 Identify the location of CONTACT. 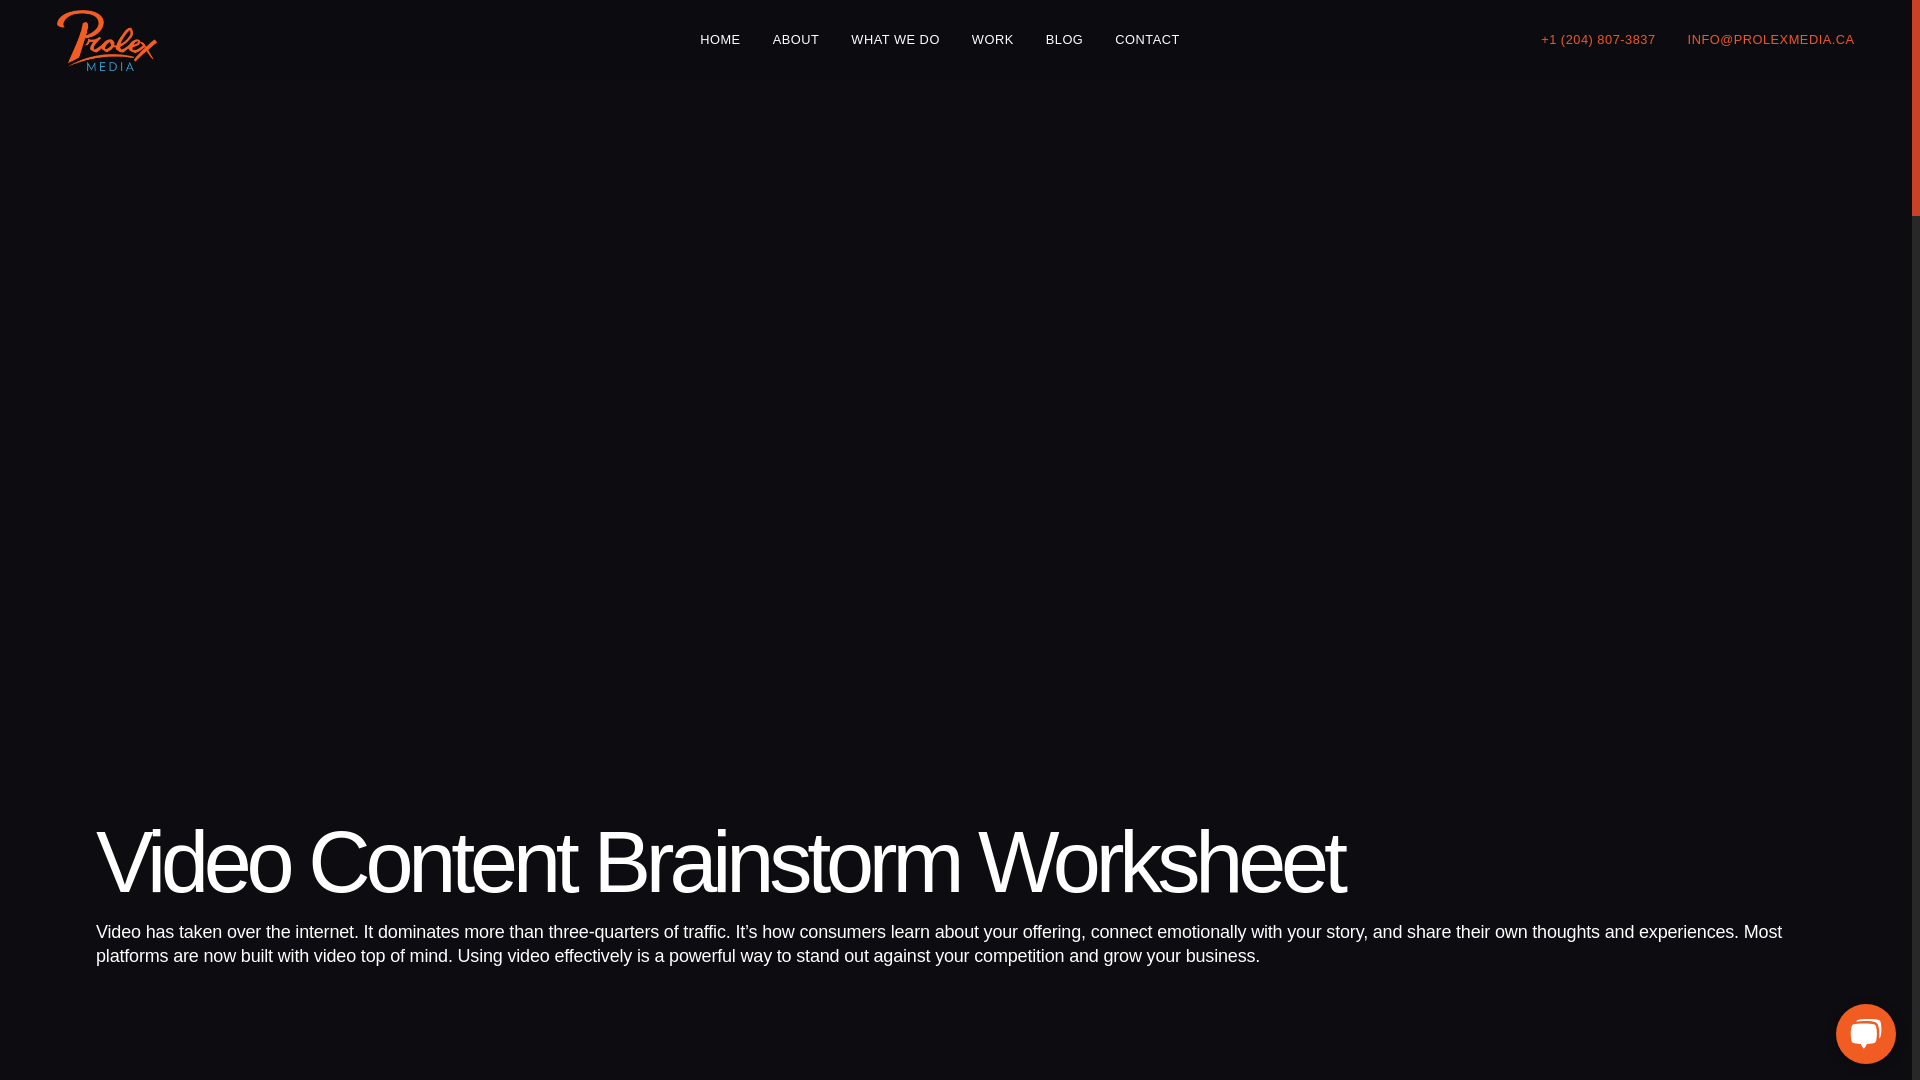
(1146, 40).